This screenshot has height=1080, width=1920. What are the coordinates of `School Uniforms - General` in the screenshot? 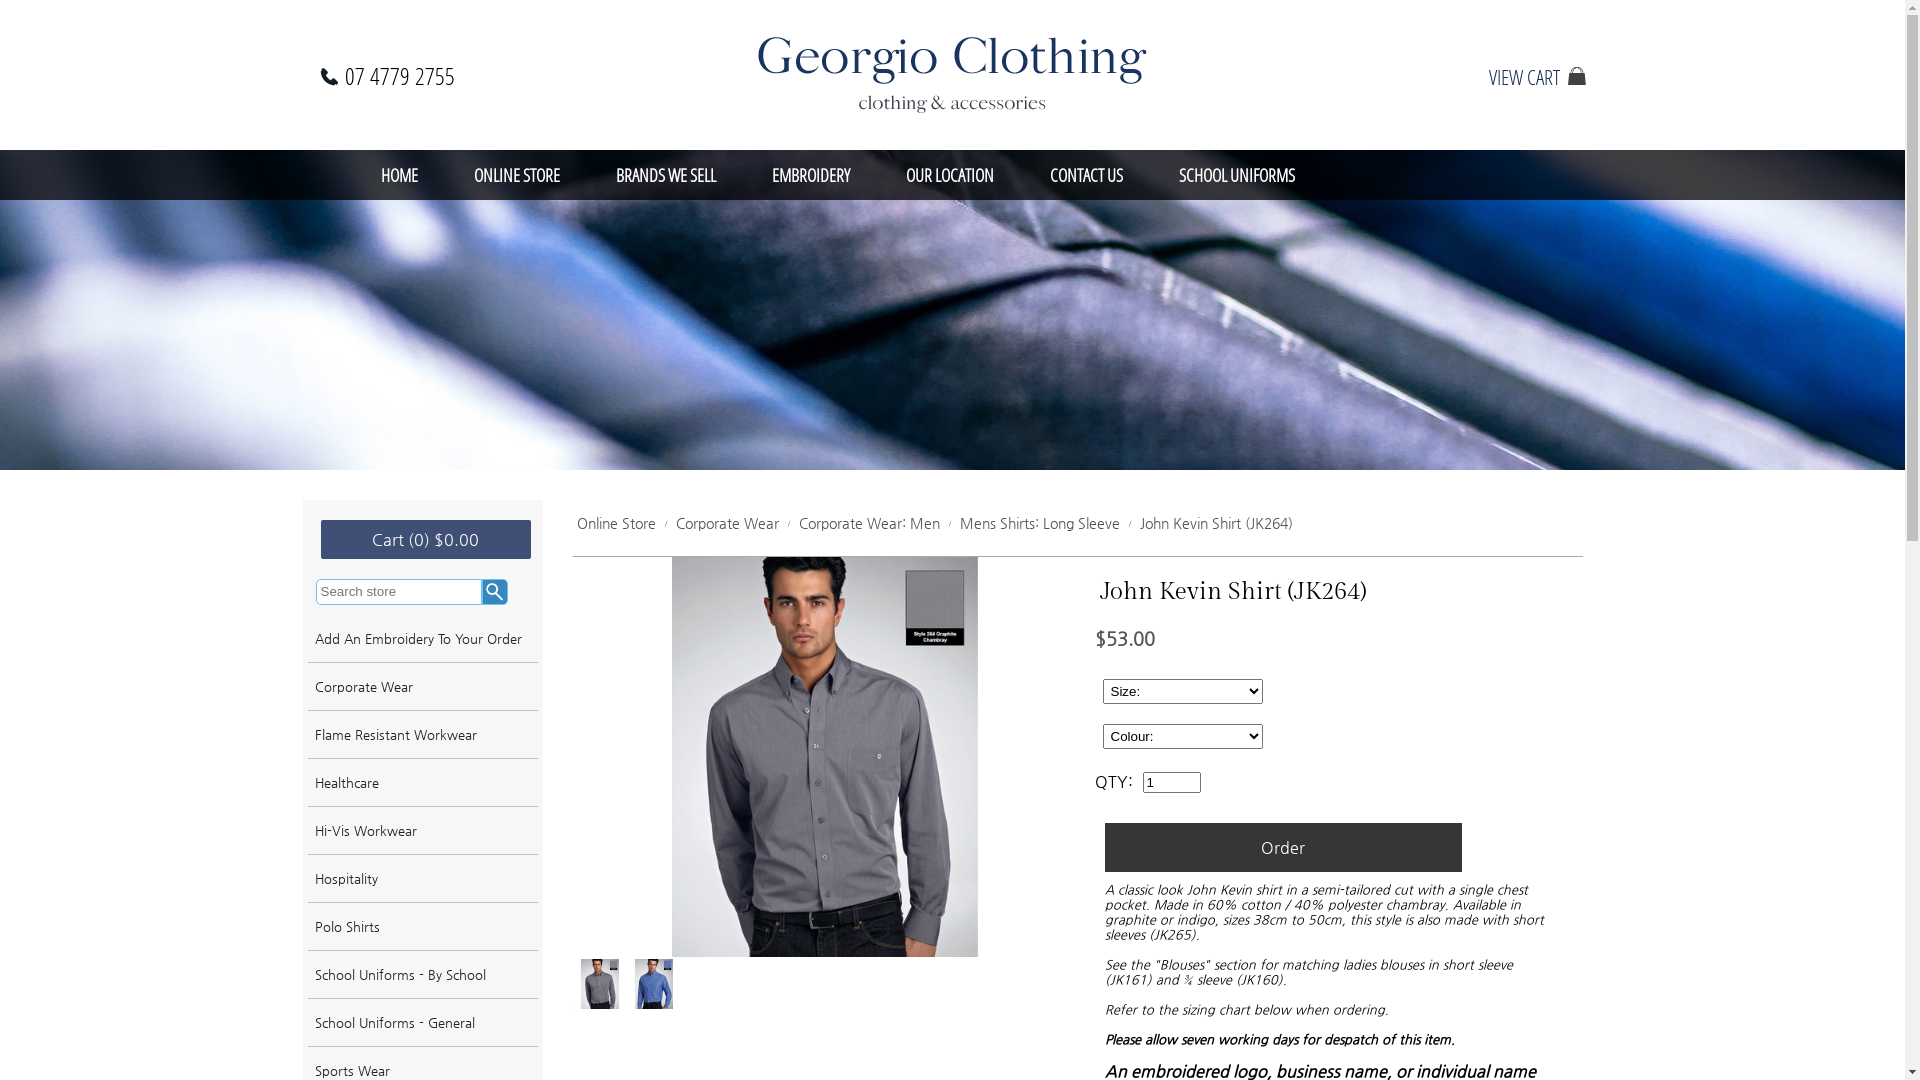 It's located at (423, 1023).